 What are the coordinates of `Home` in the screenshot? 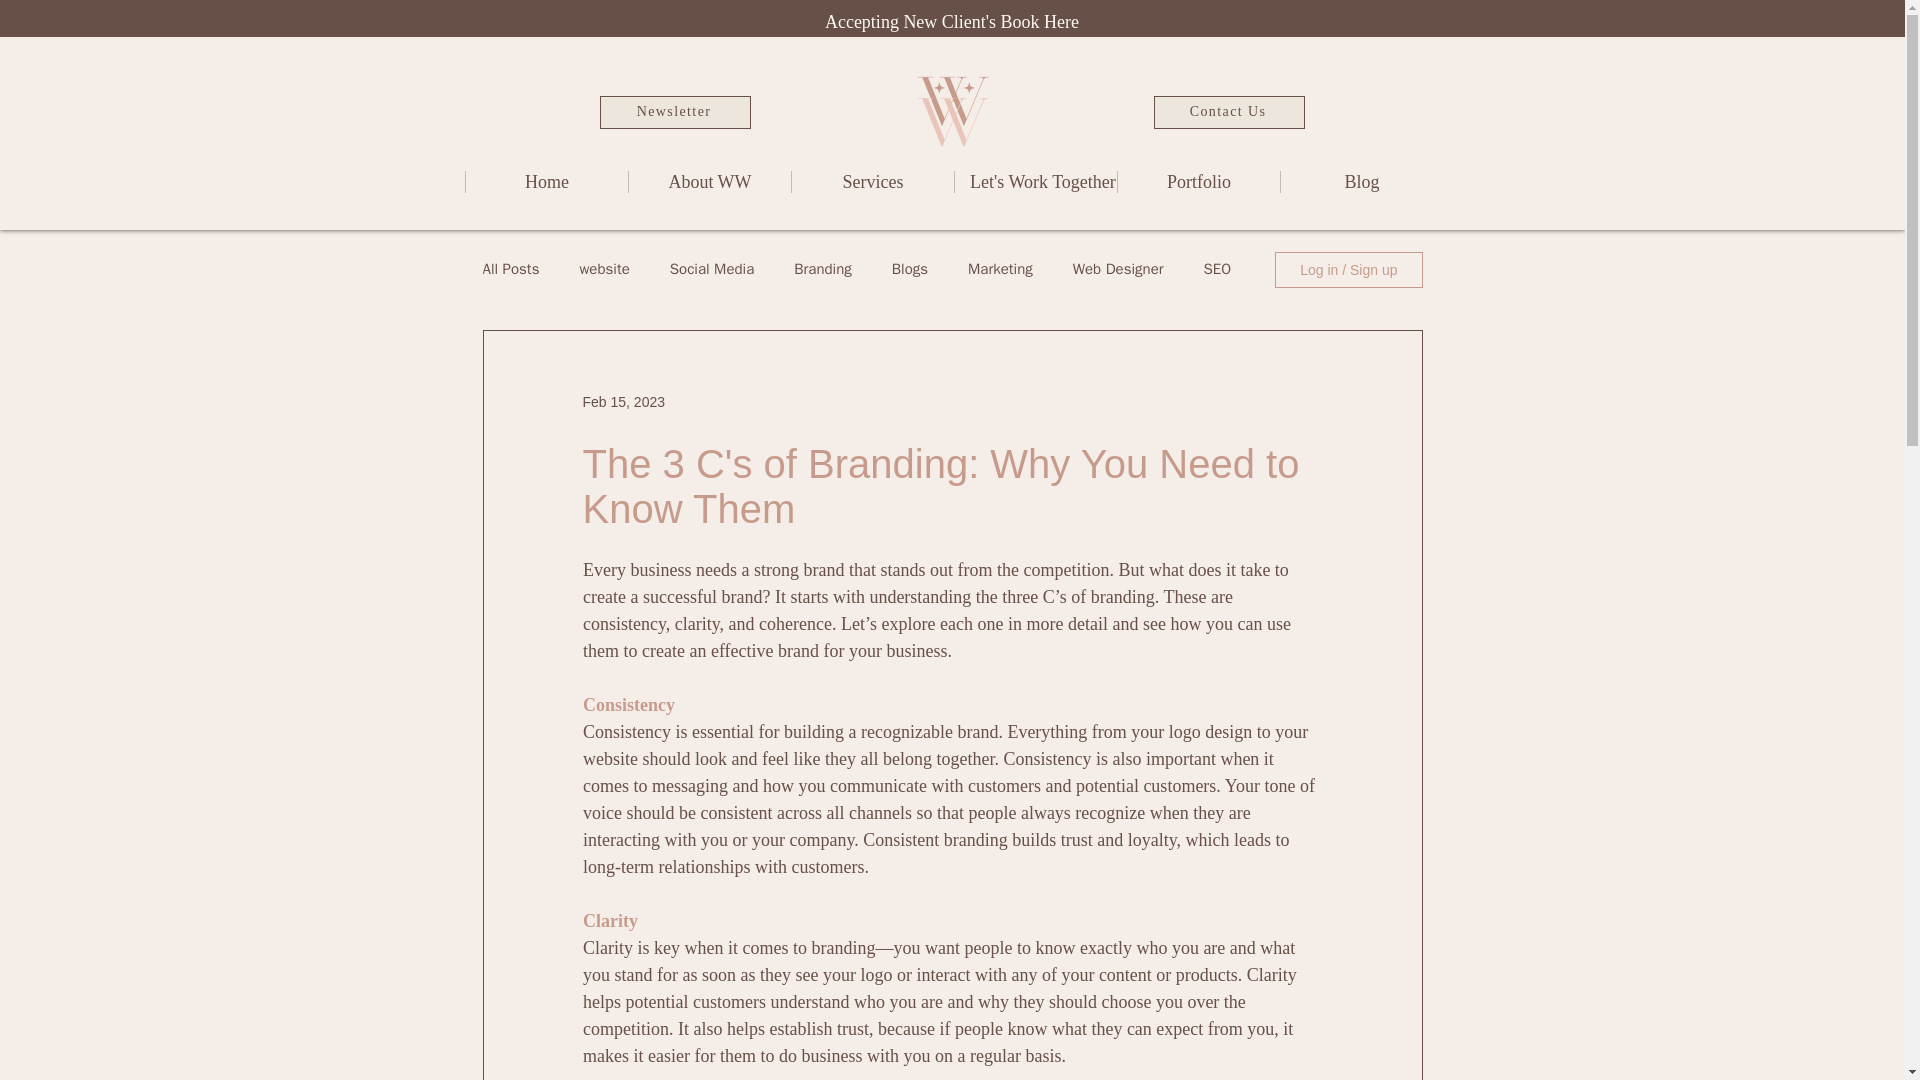 It's located at (546, 182).